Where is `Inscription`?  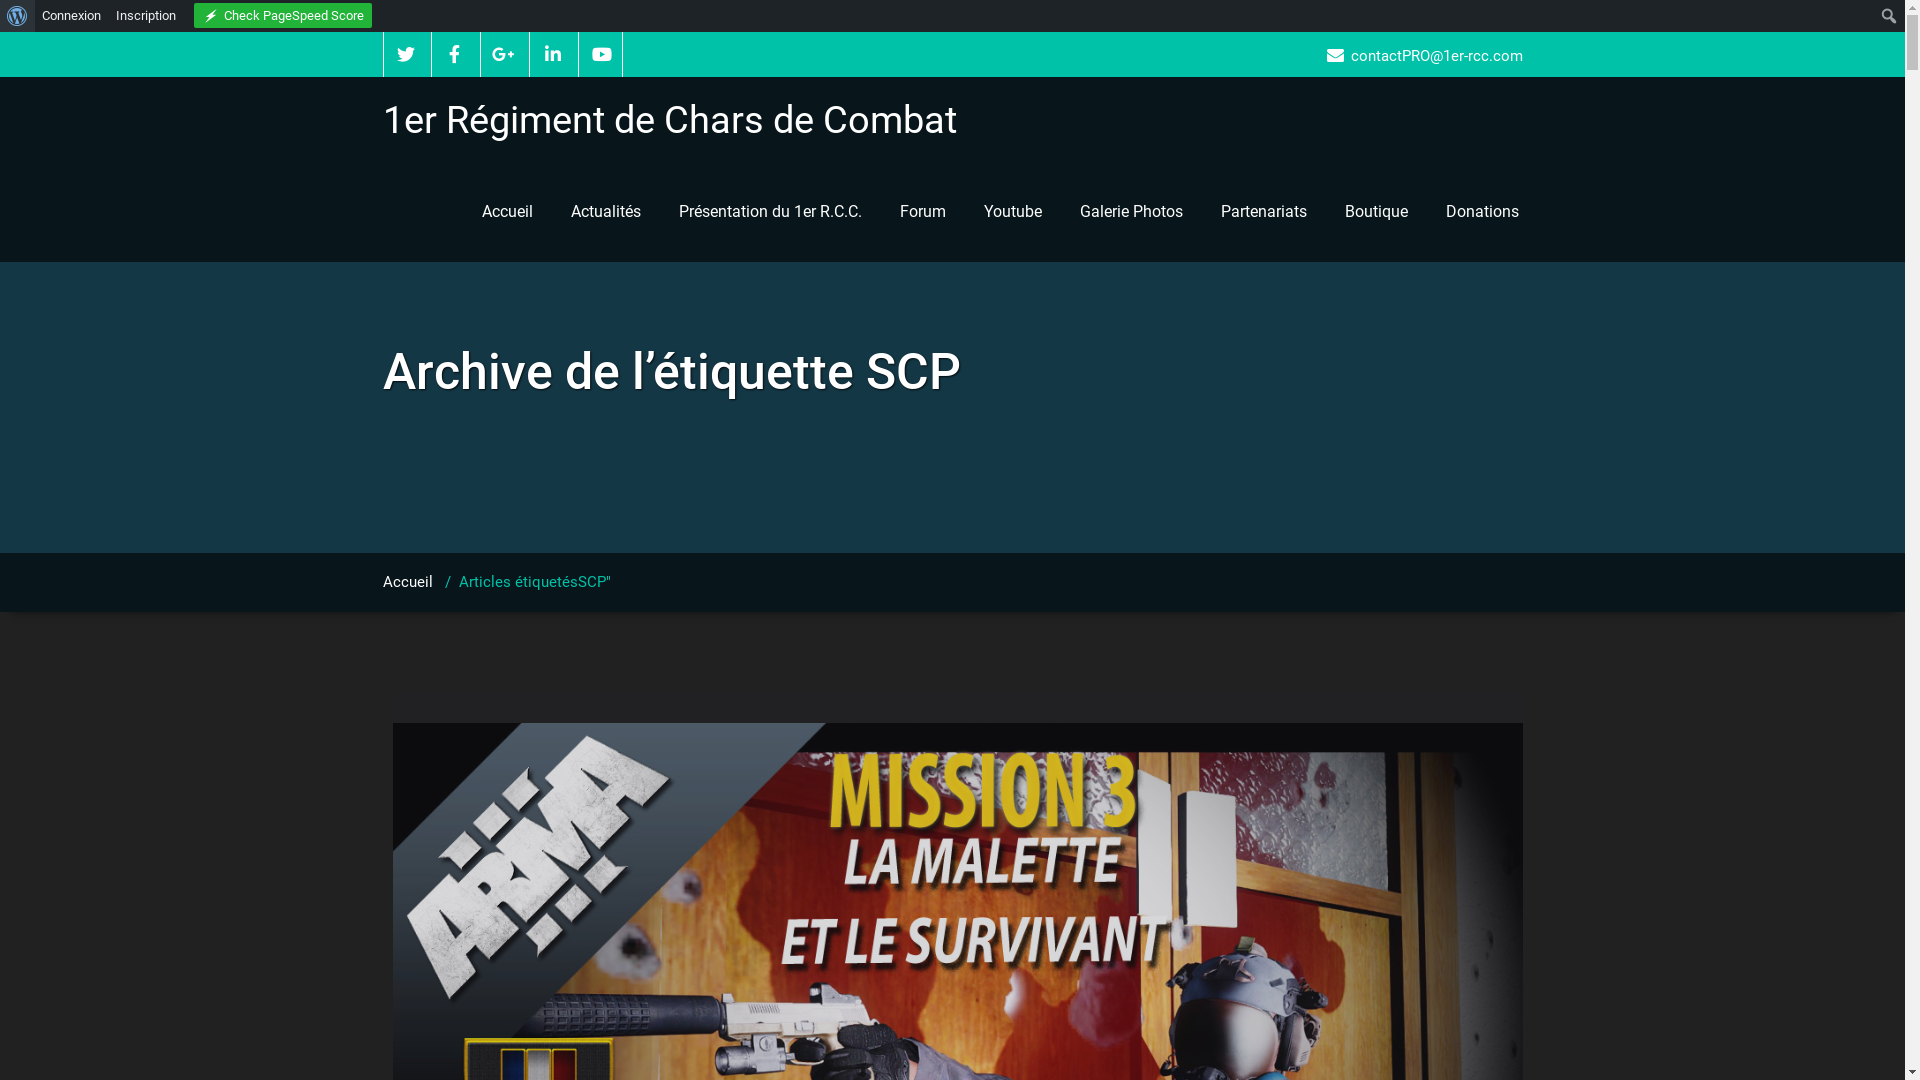
Inscription is located at coordinates (146, 16).